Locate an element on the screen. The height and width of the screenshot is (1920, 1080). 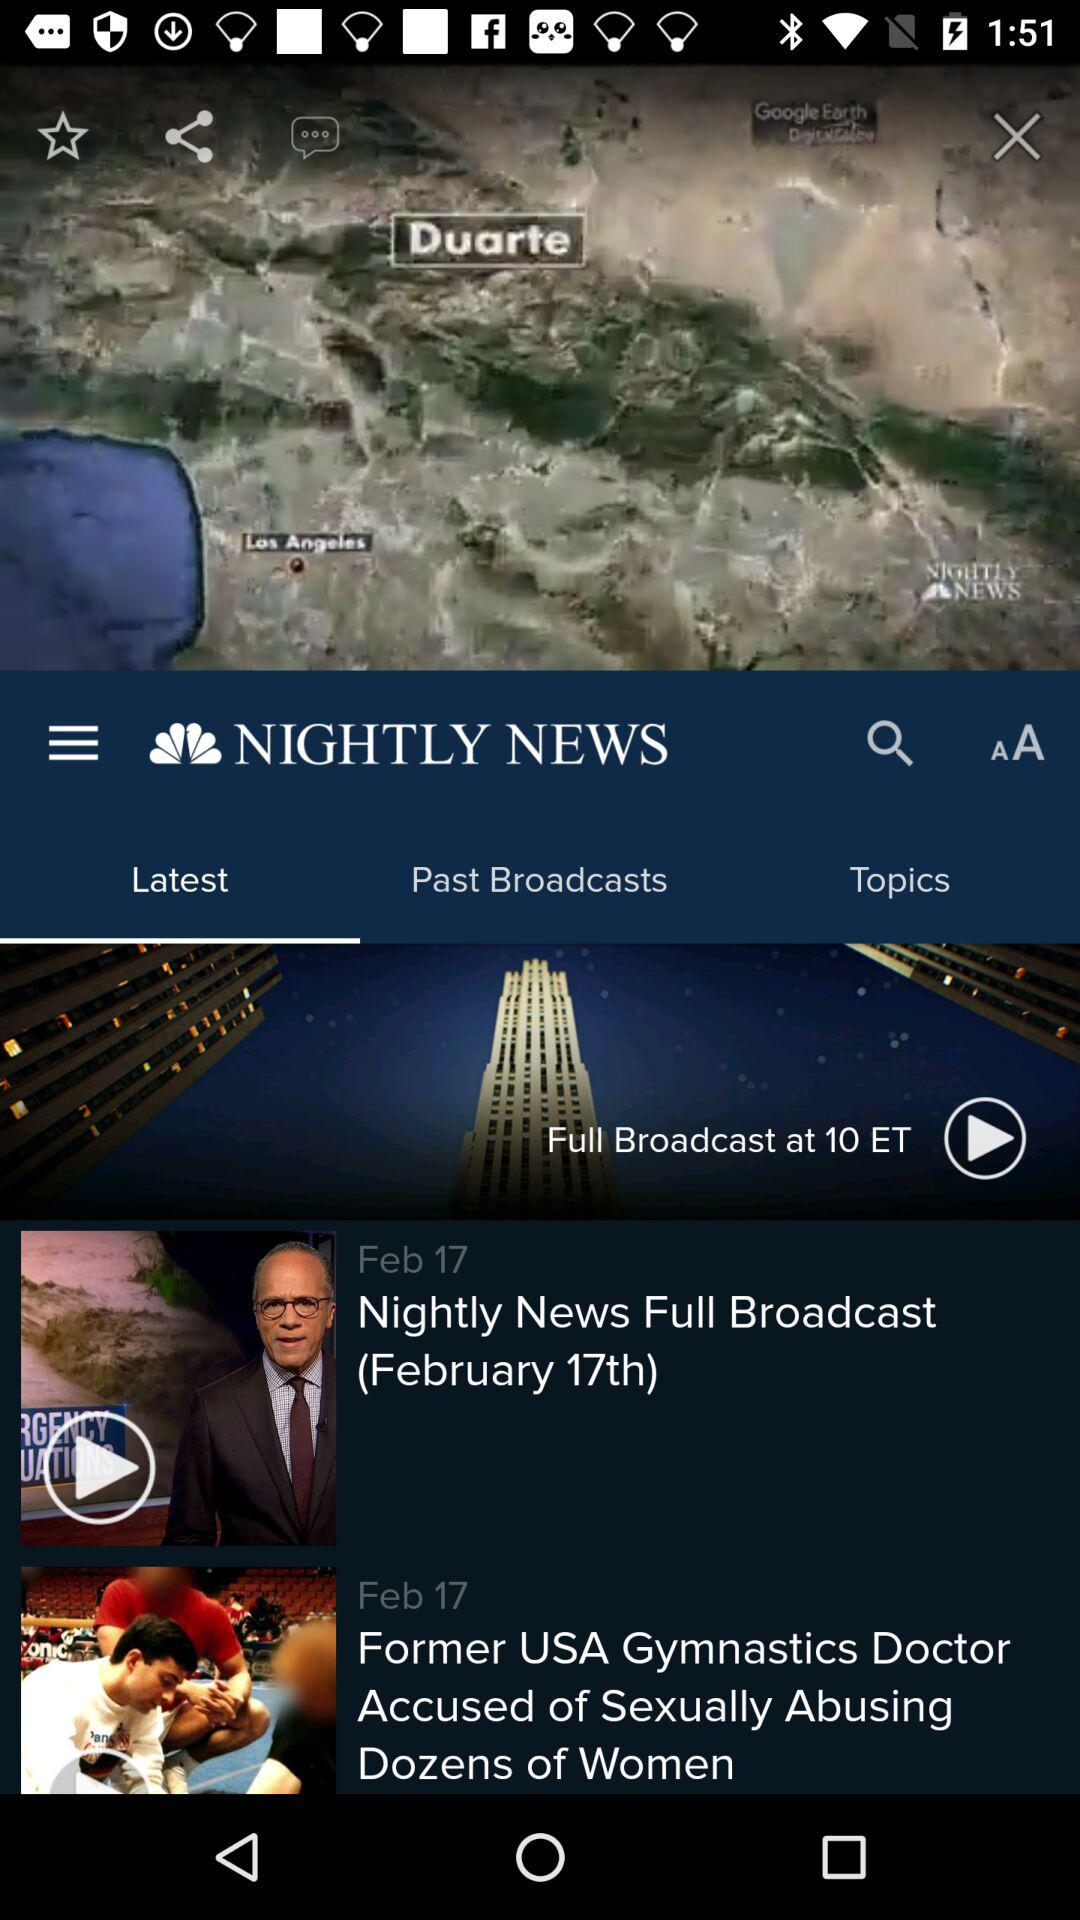
click the option which is beside the search option is located at coordinates (1016, 744).